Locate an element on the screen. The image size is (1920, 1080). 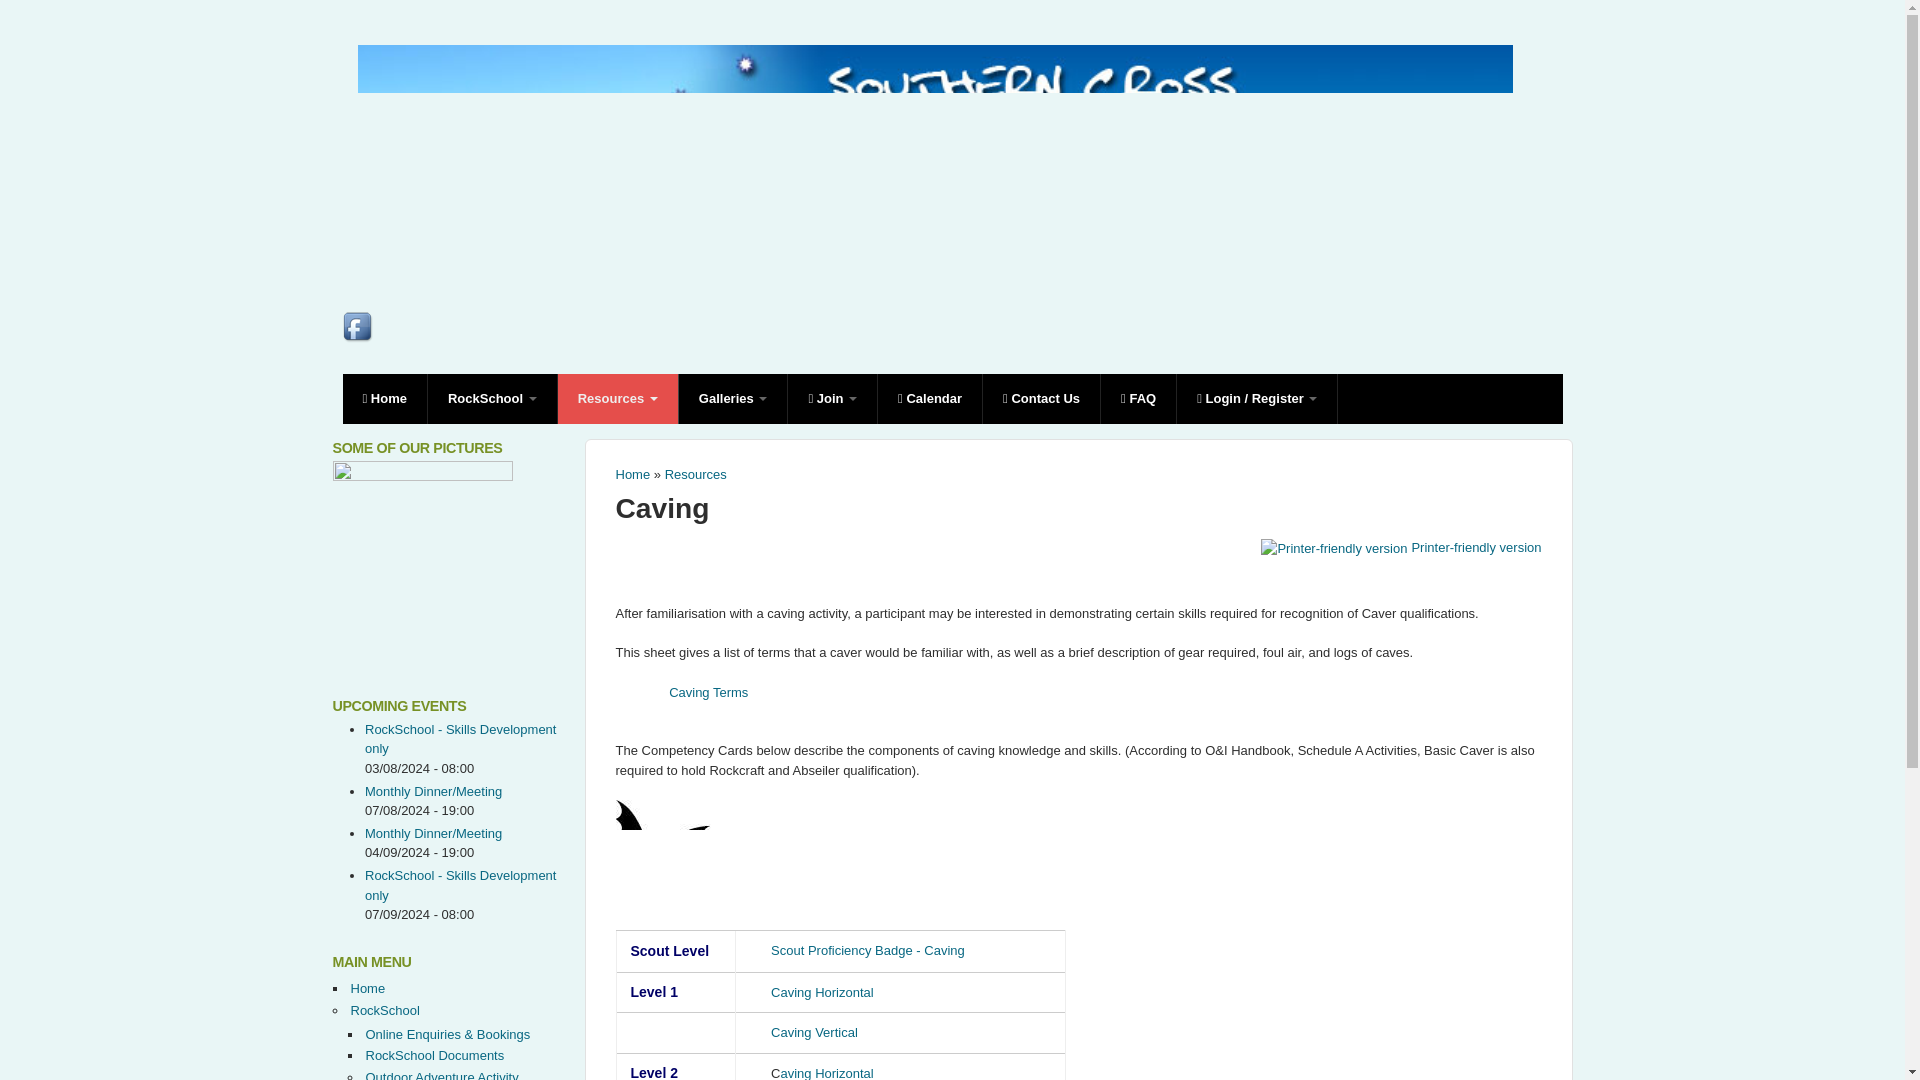
Calendar is located at coordinates (930, 398).